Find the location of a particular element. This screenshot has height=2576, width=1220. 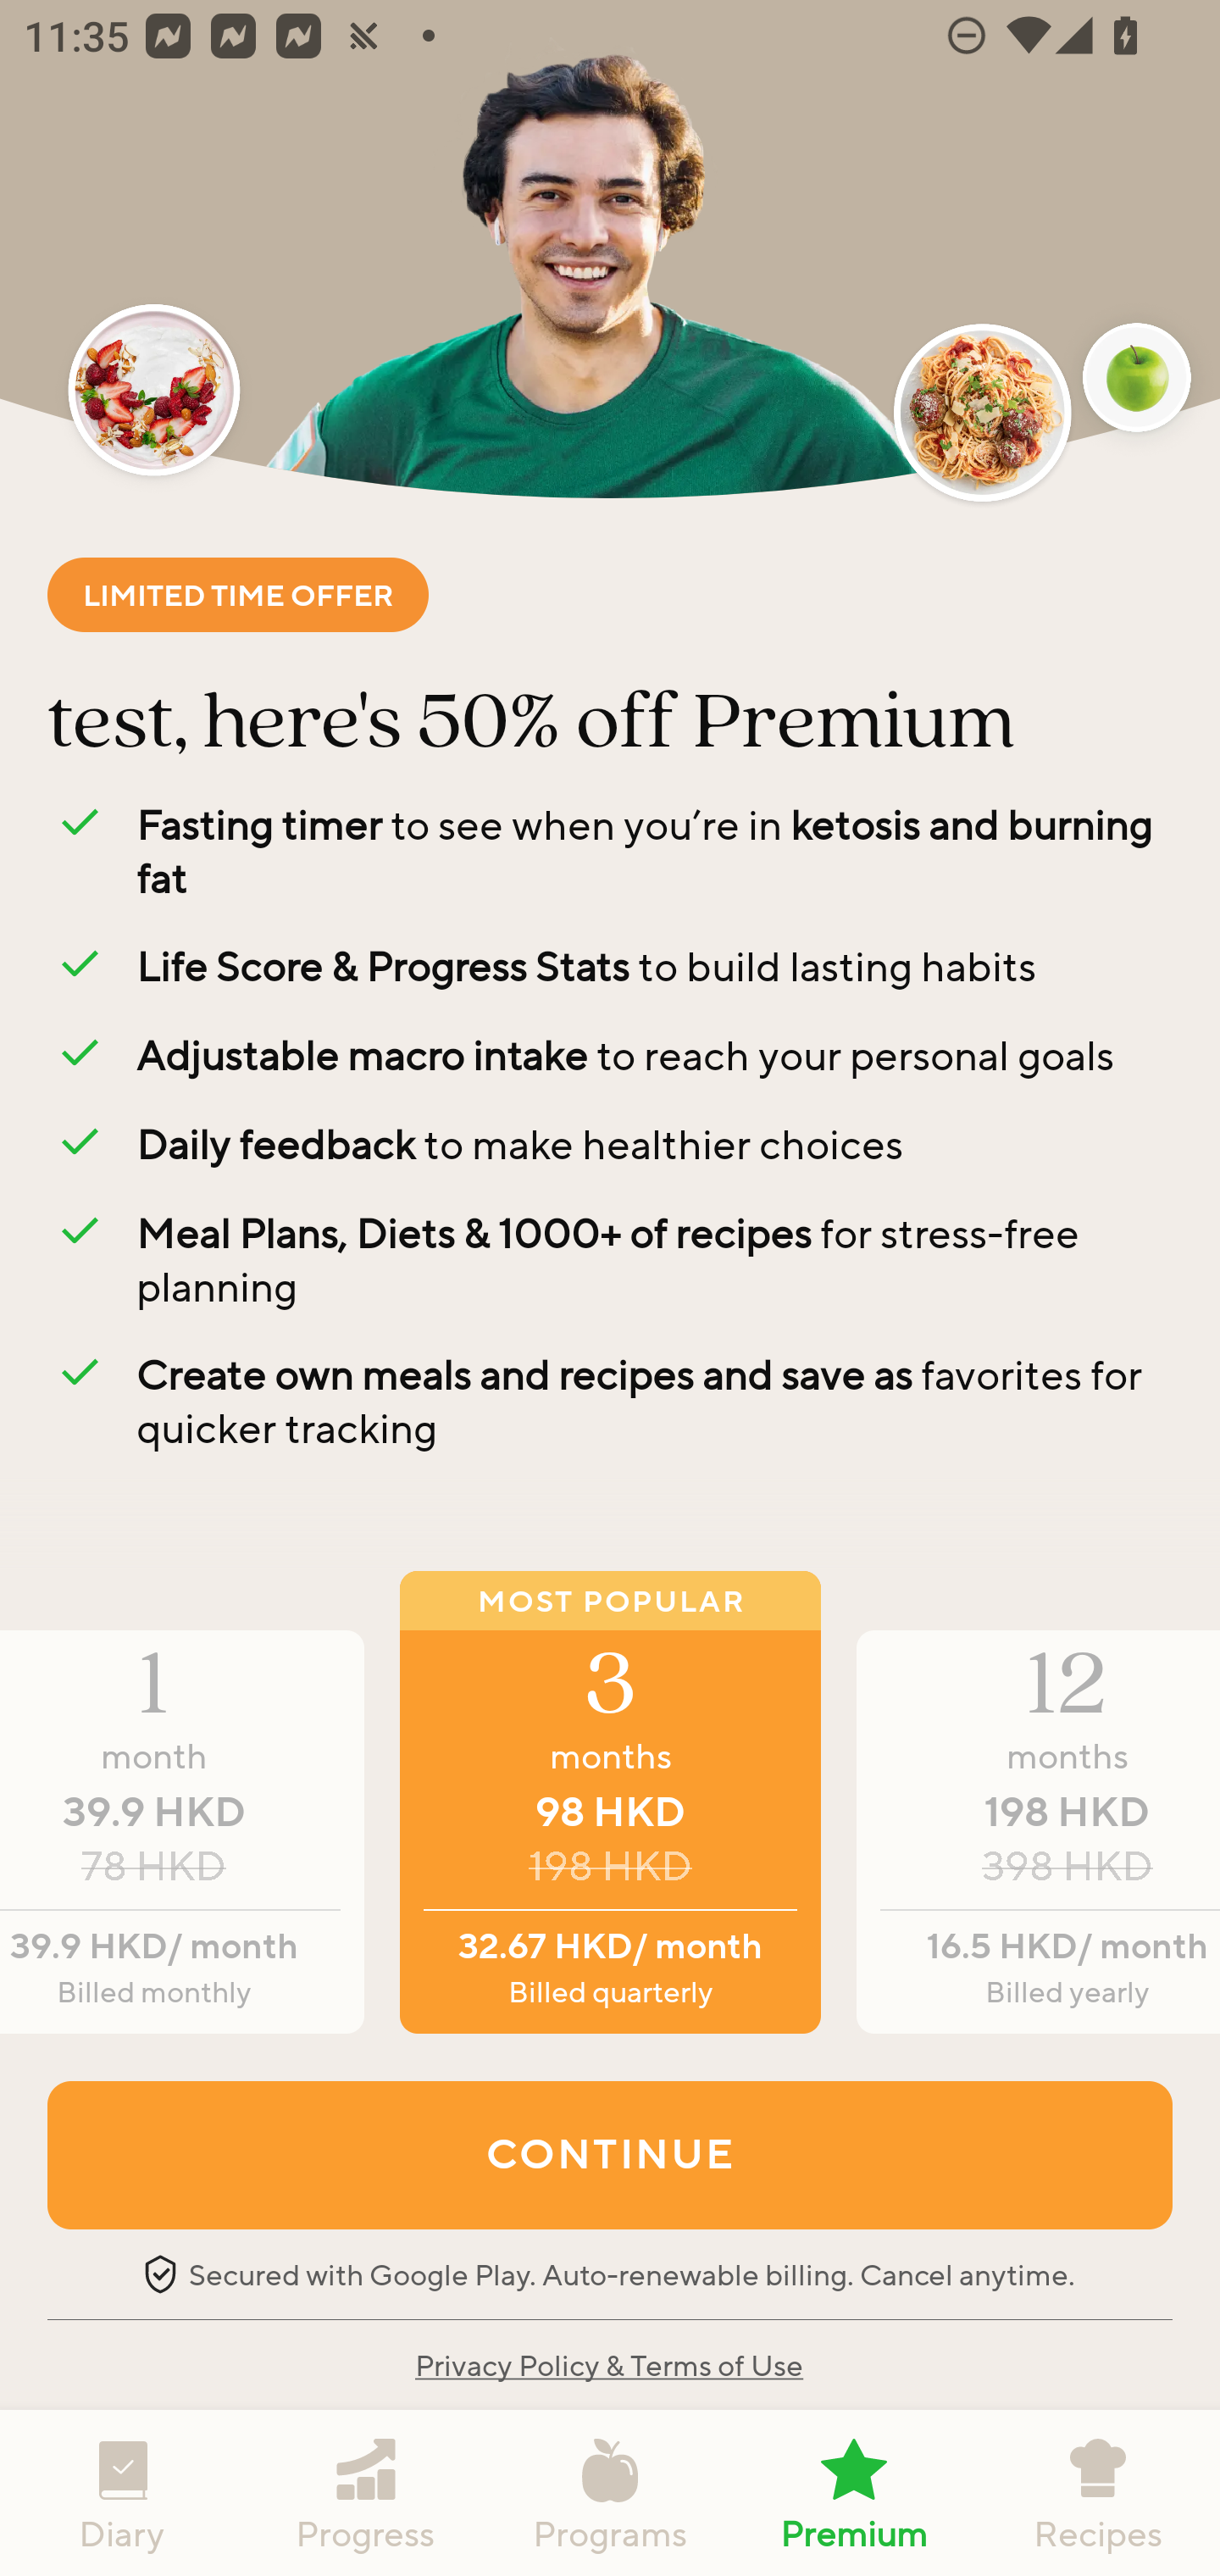

Programs is located at coordinates (610, 2493).